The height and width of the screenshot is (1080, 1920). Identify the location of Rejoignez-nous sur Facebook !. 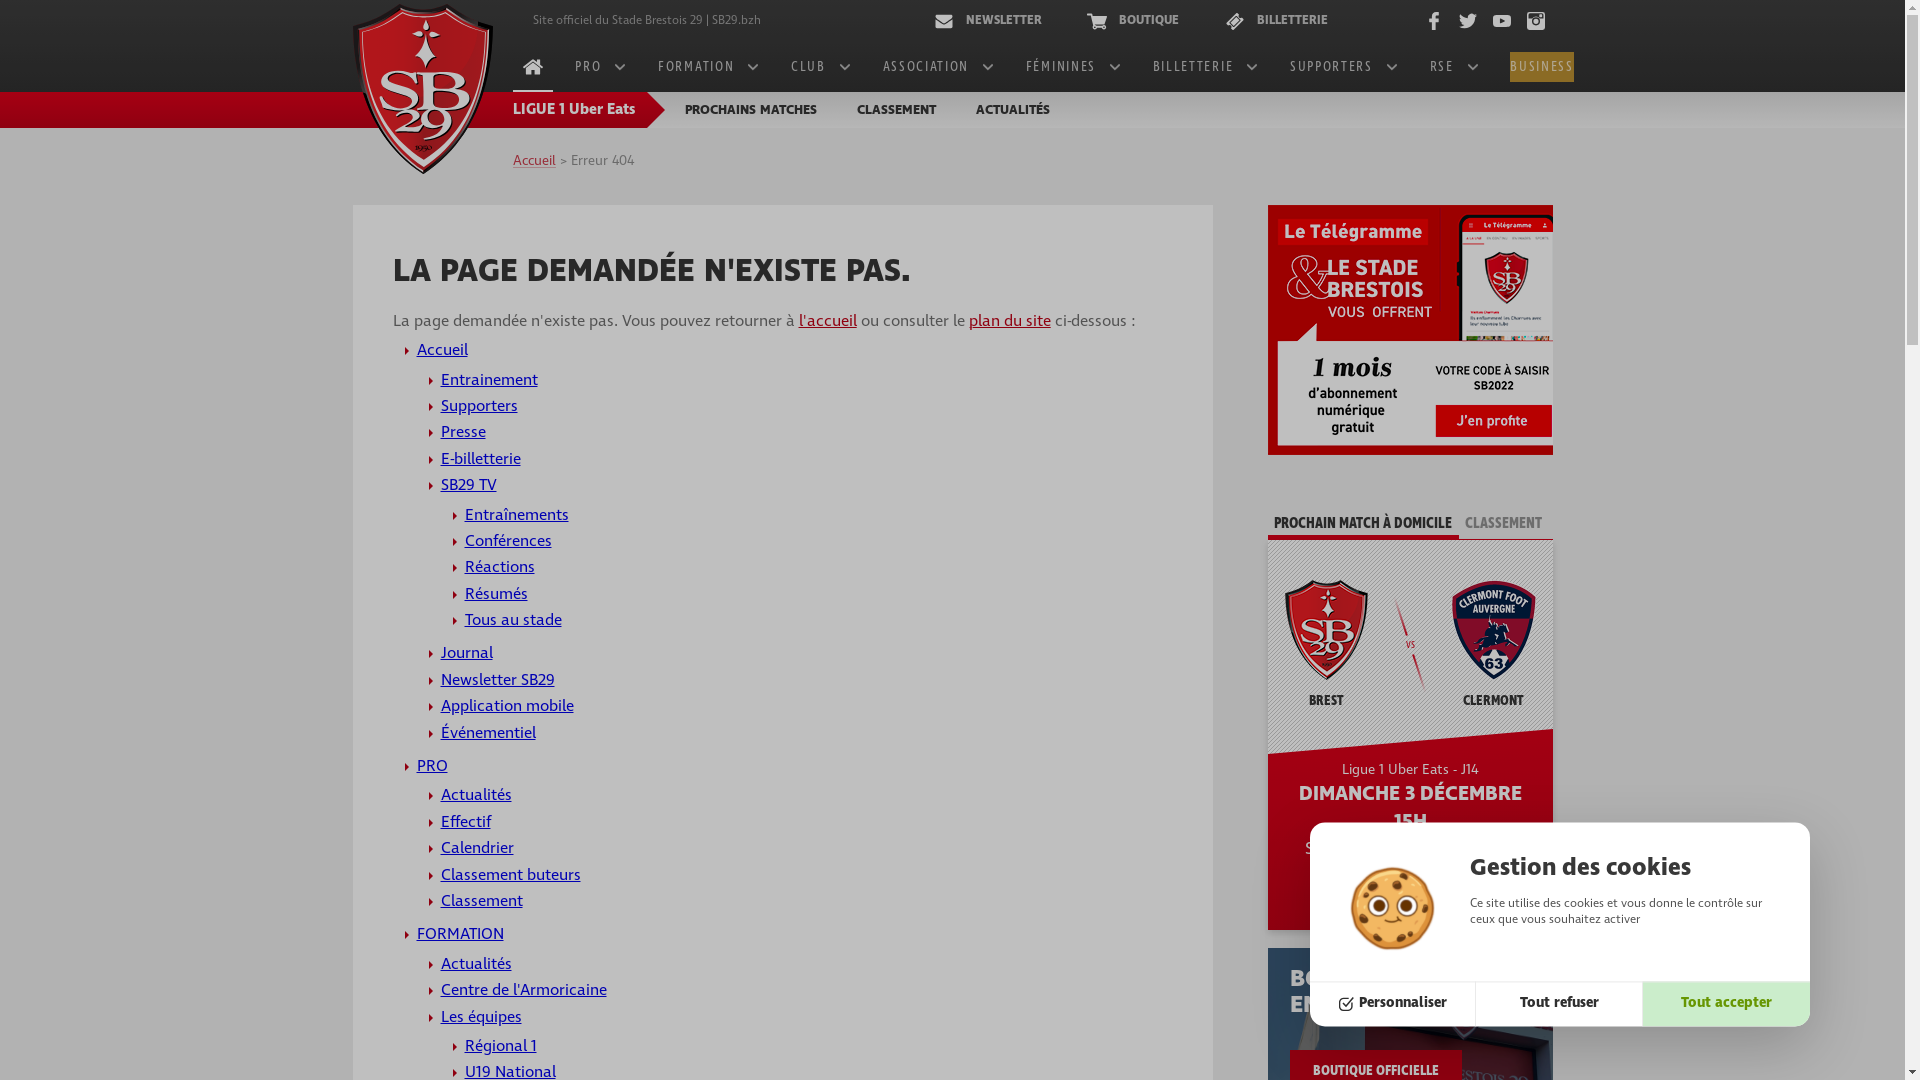
(1433, 21).